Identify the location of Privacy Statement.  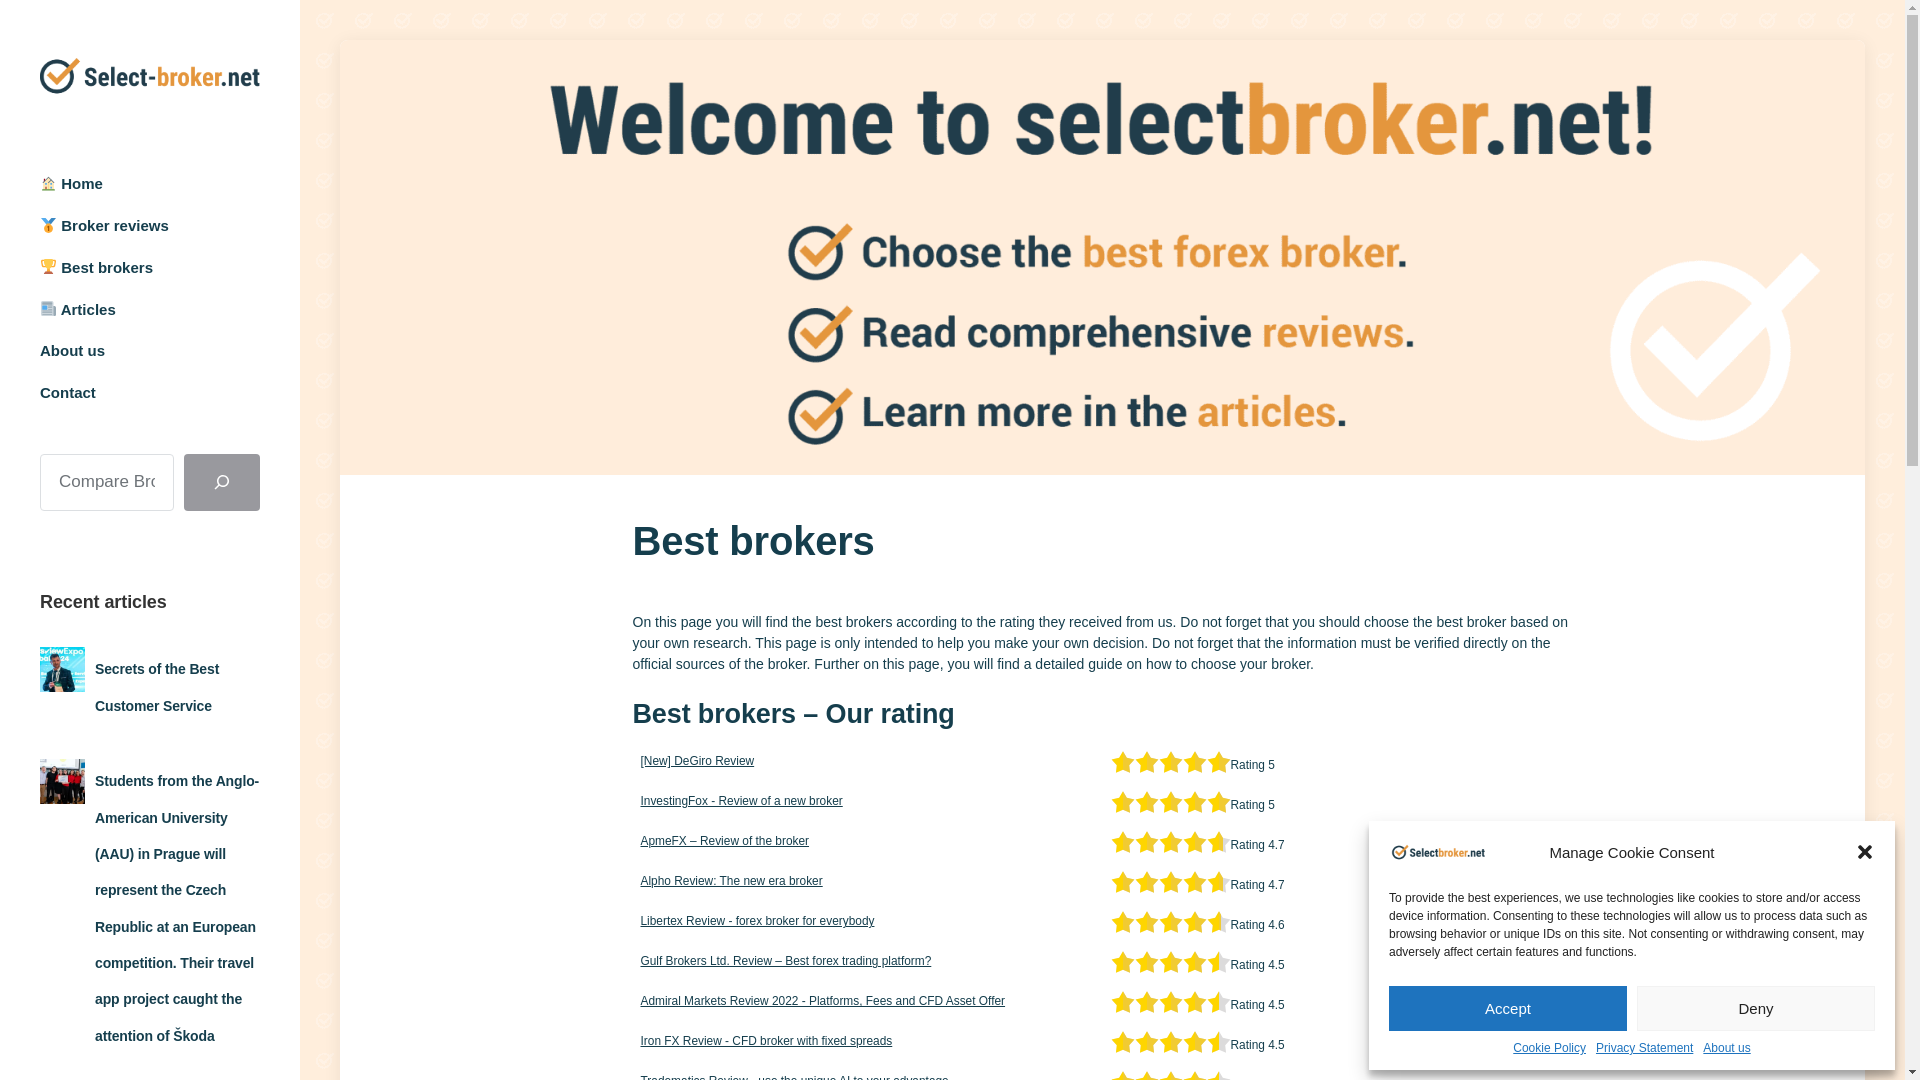
(1644, 1048).